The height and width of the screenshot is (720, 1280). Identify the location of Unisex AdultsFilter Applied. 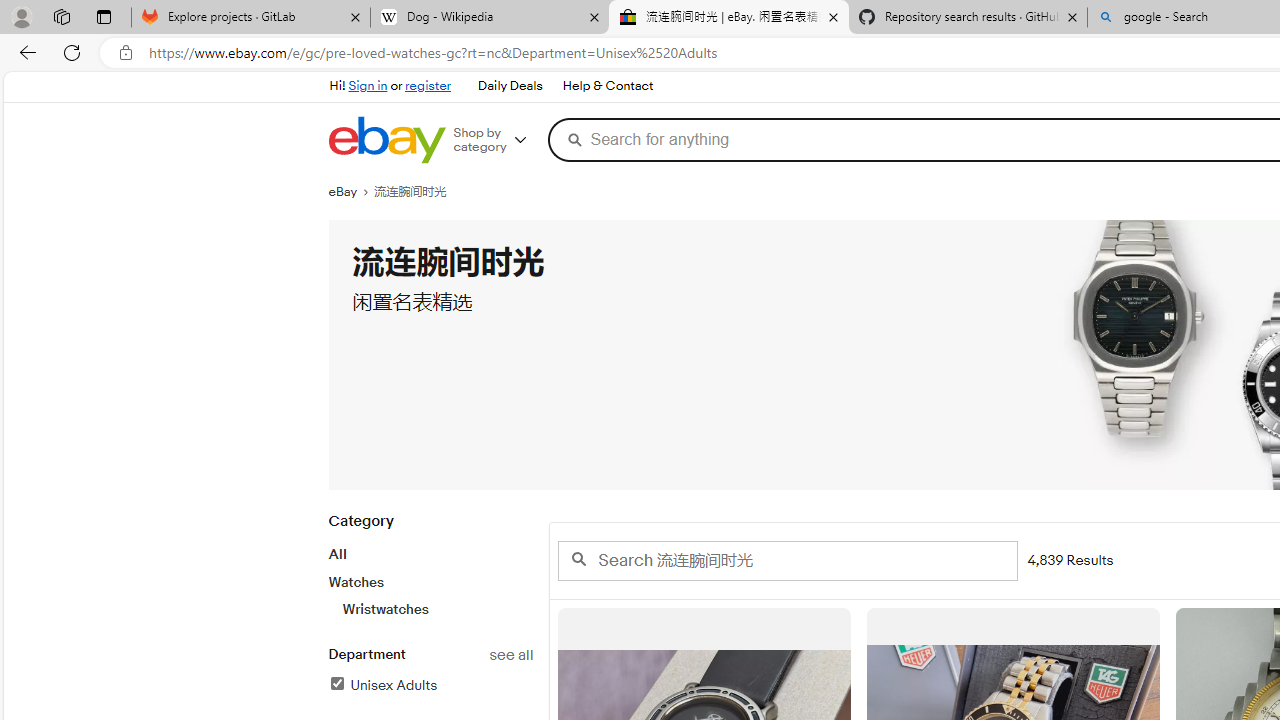
(430, 686).